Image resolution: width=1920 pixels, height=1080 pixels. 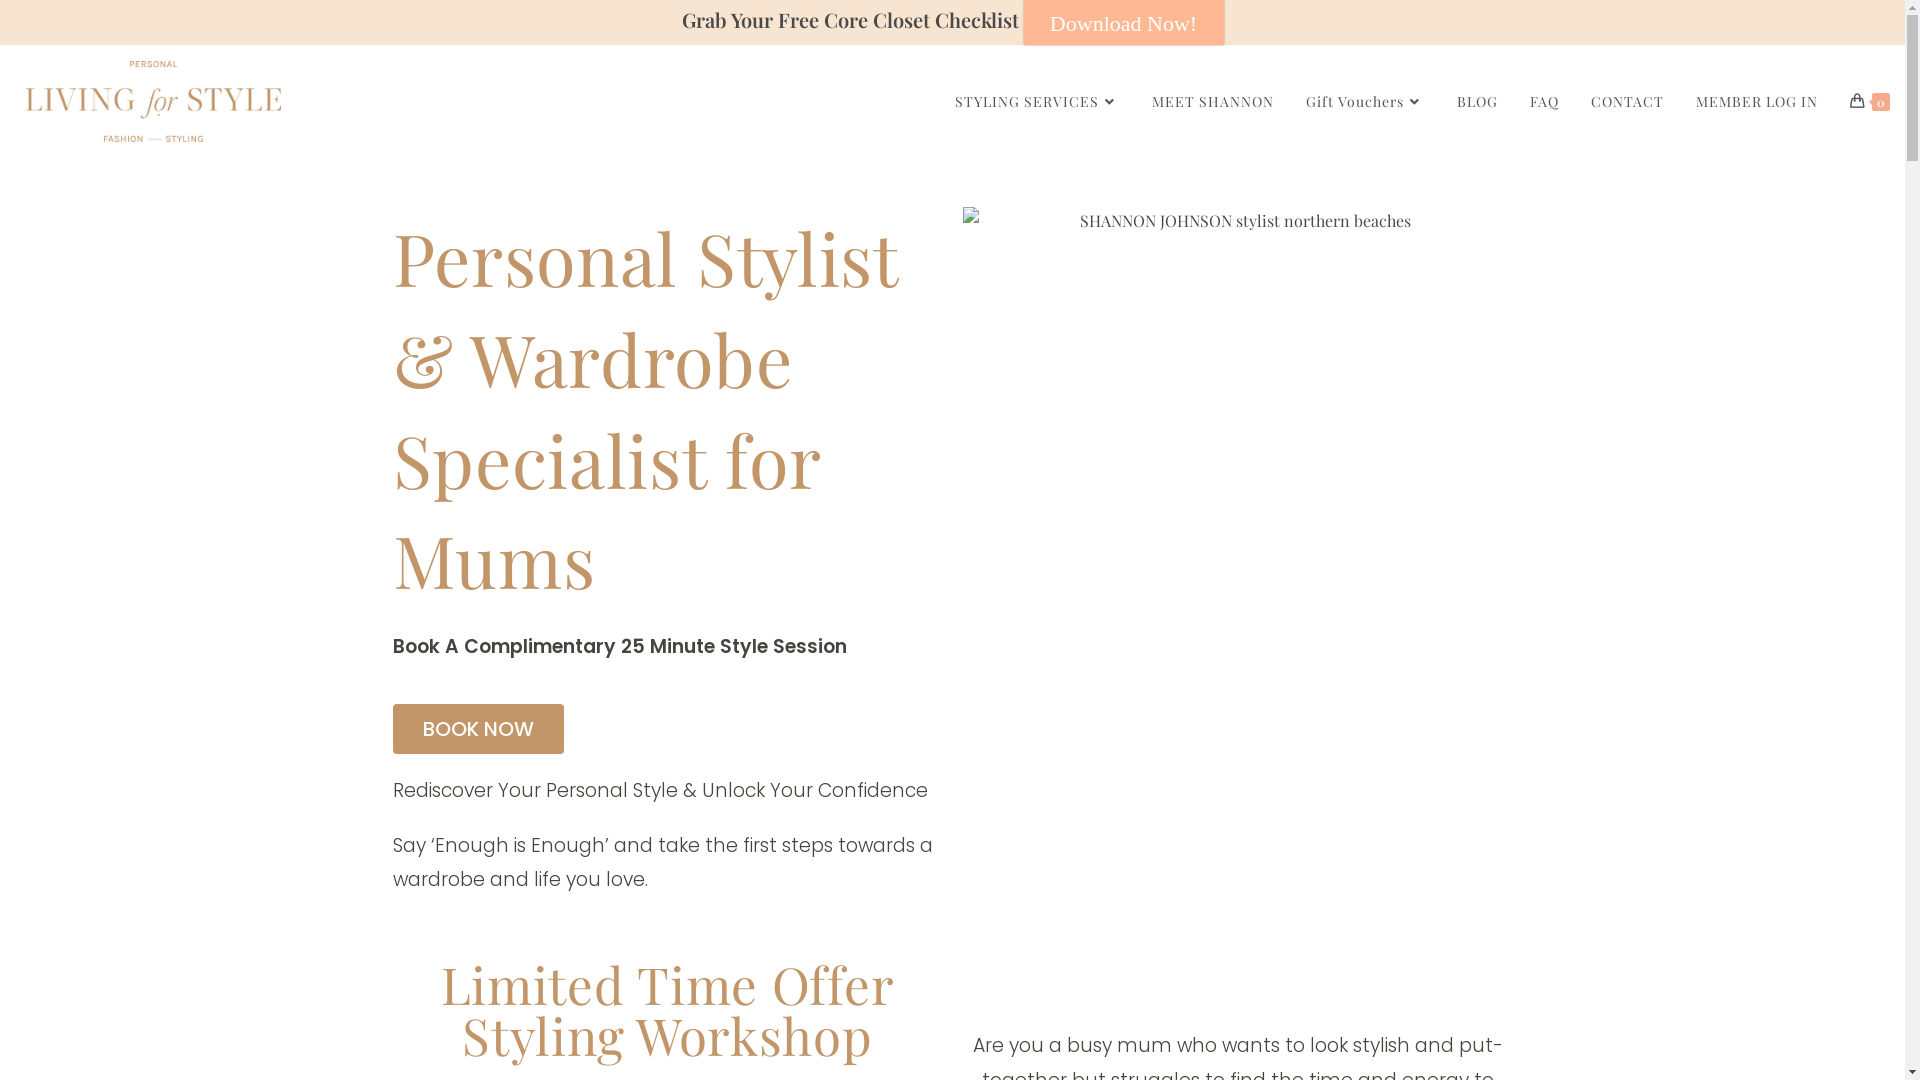 What do you see at coordinates (1870, 102) in the screenshot?
I see `0` at bounding box center [1870, 102].